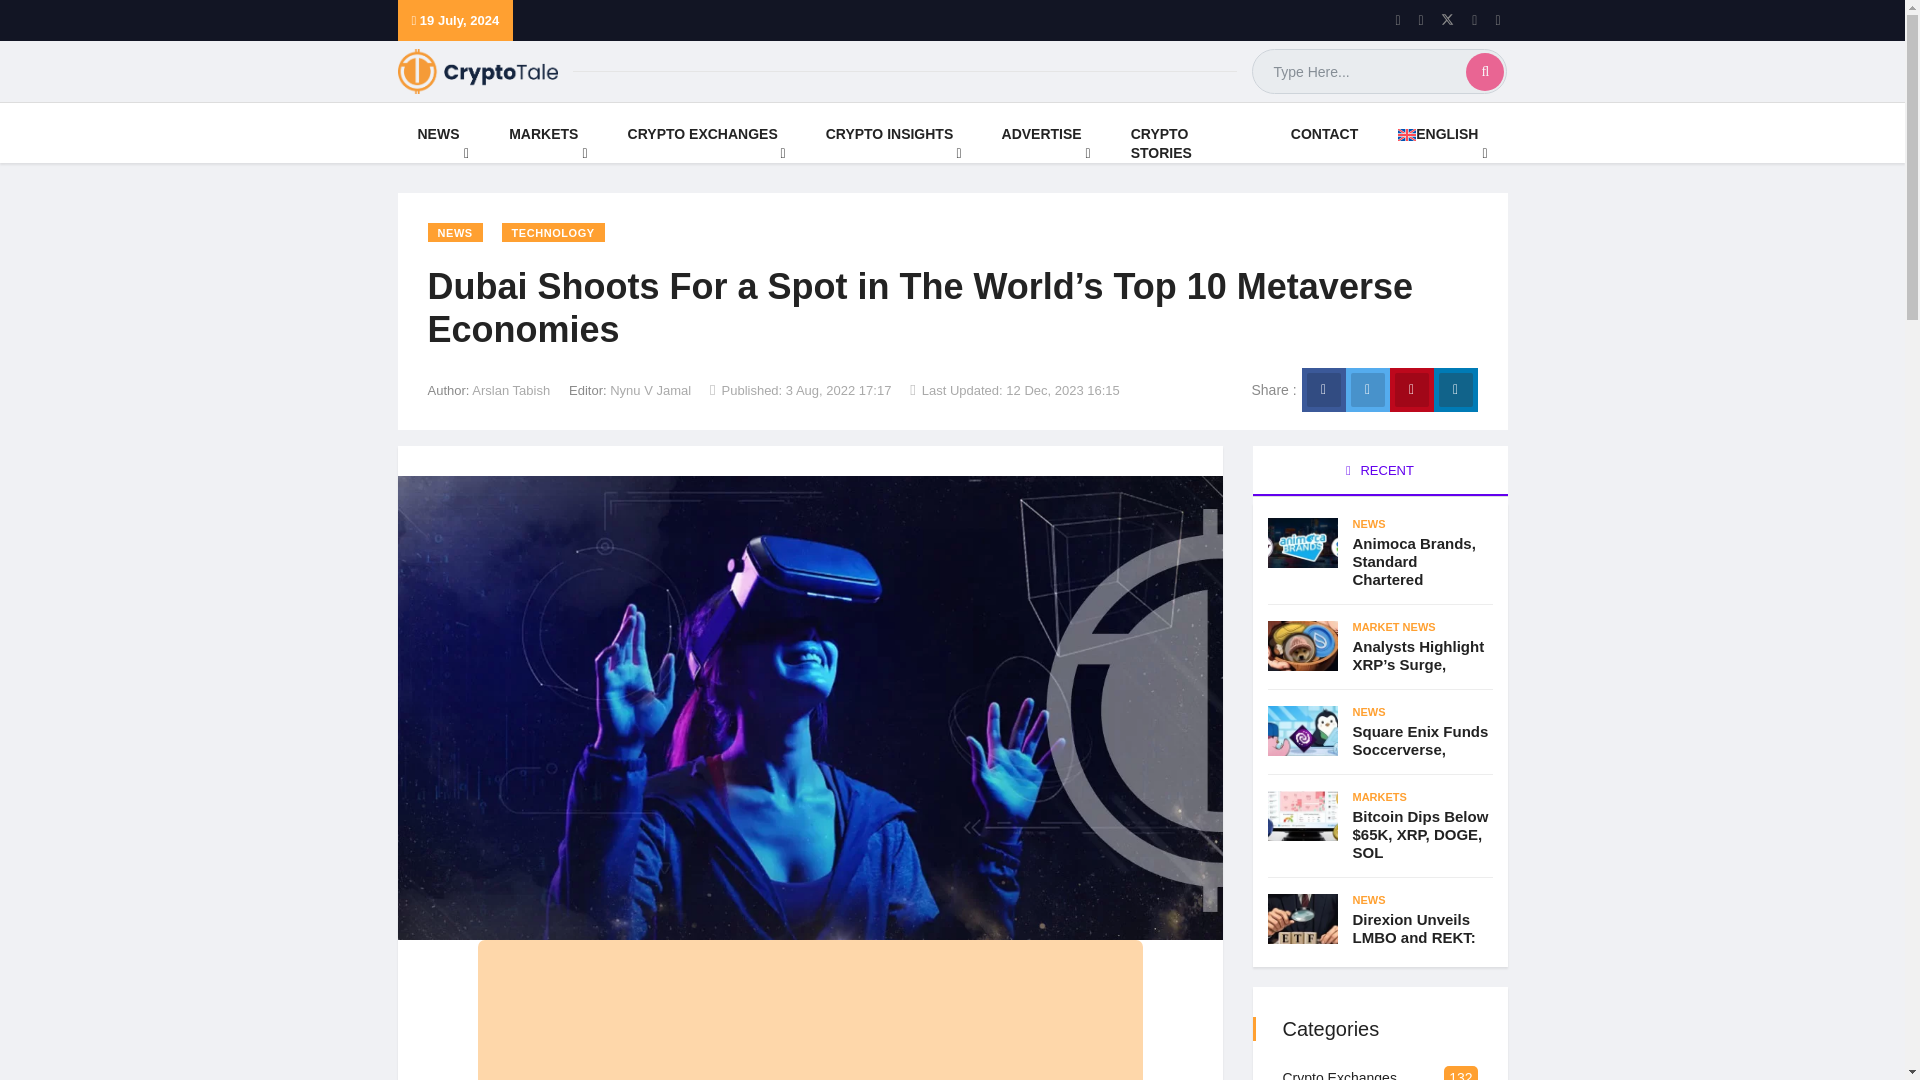 This screenshot has width=1920, height=1080. What do you see at coordinates (894, 132) in the screenshot?
I see `CRYPTO INSIGHTS` at bounding box center [894, 132].